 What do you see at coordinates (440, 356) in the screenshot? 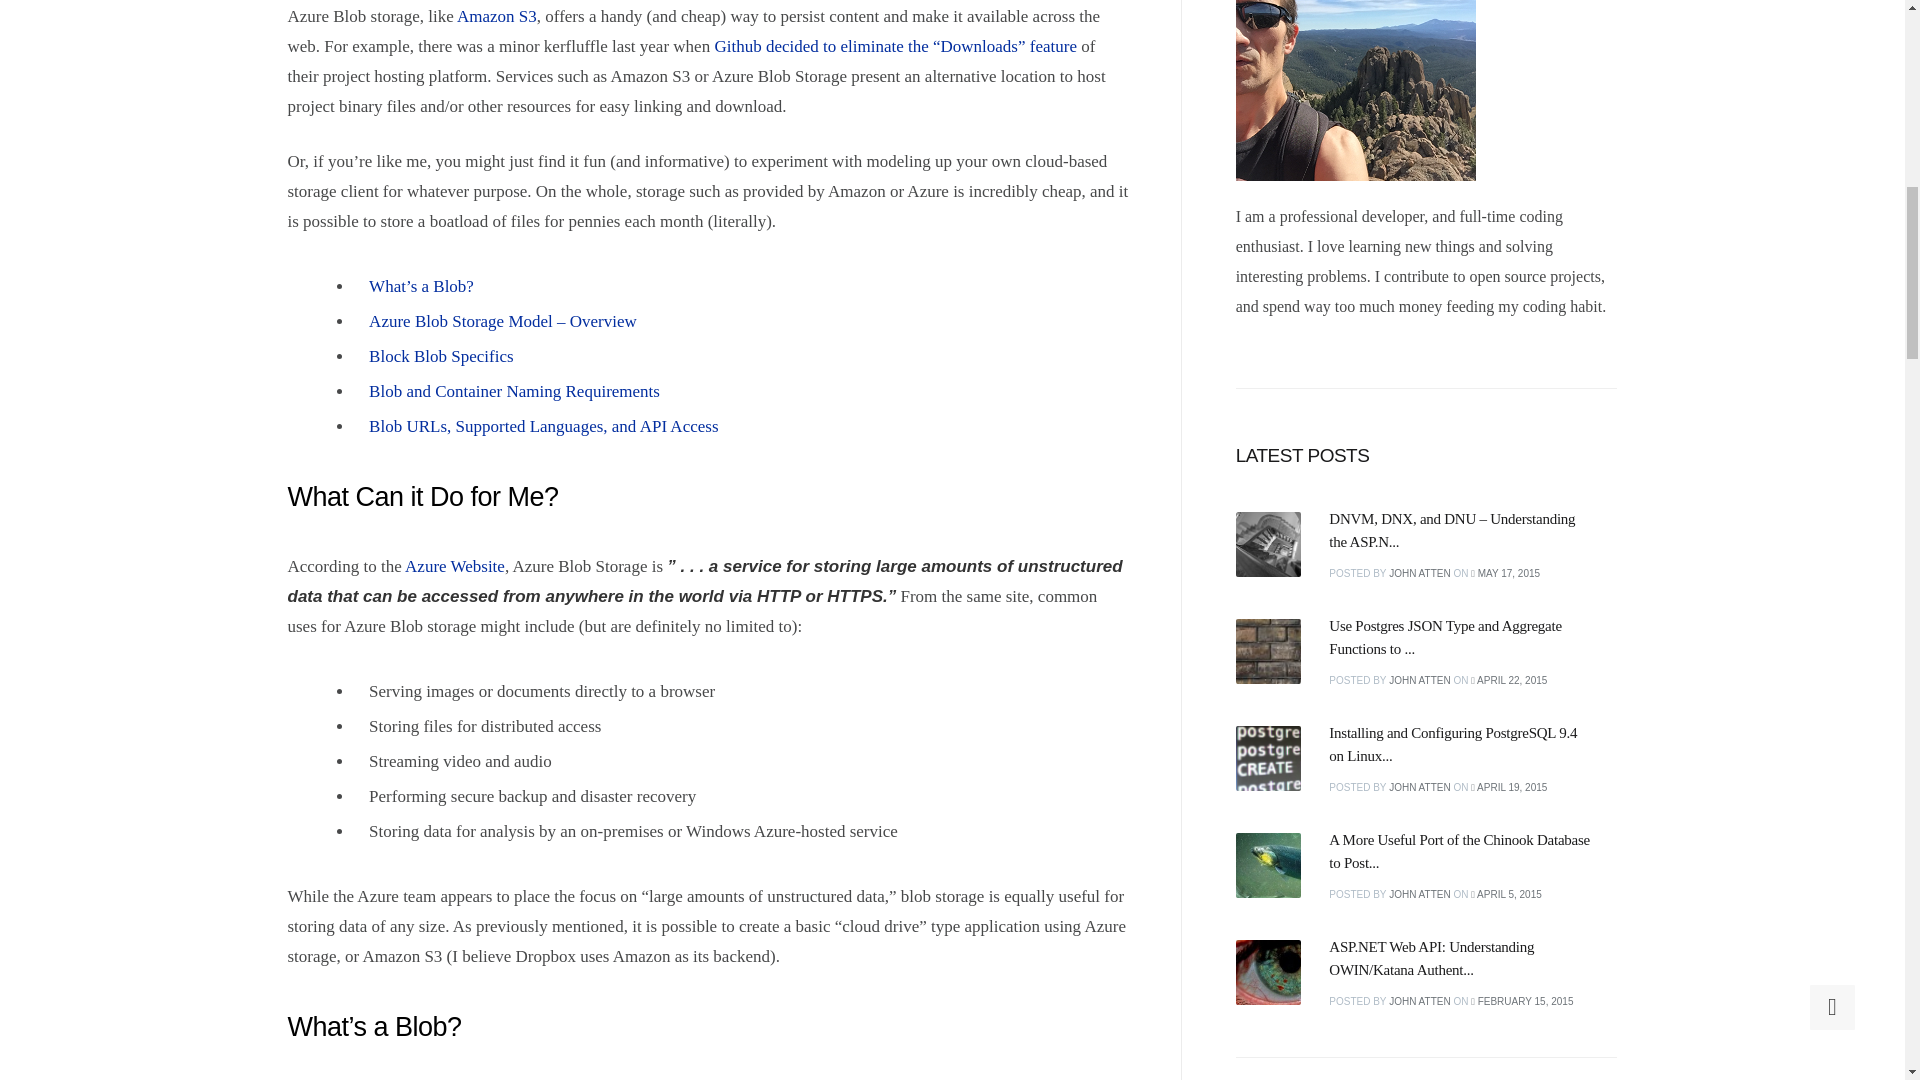
I see `Block Blob Specifics` at bounding box center [440, 356].